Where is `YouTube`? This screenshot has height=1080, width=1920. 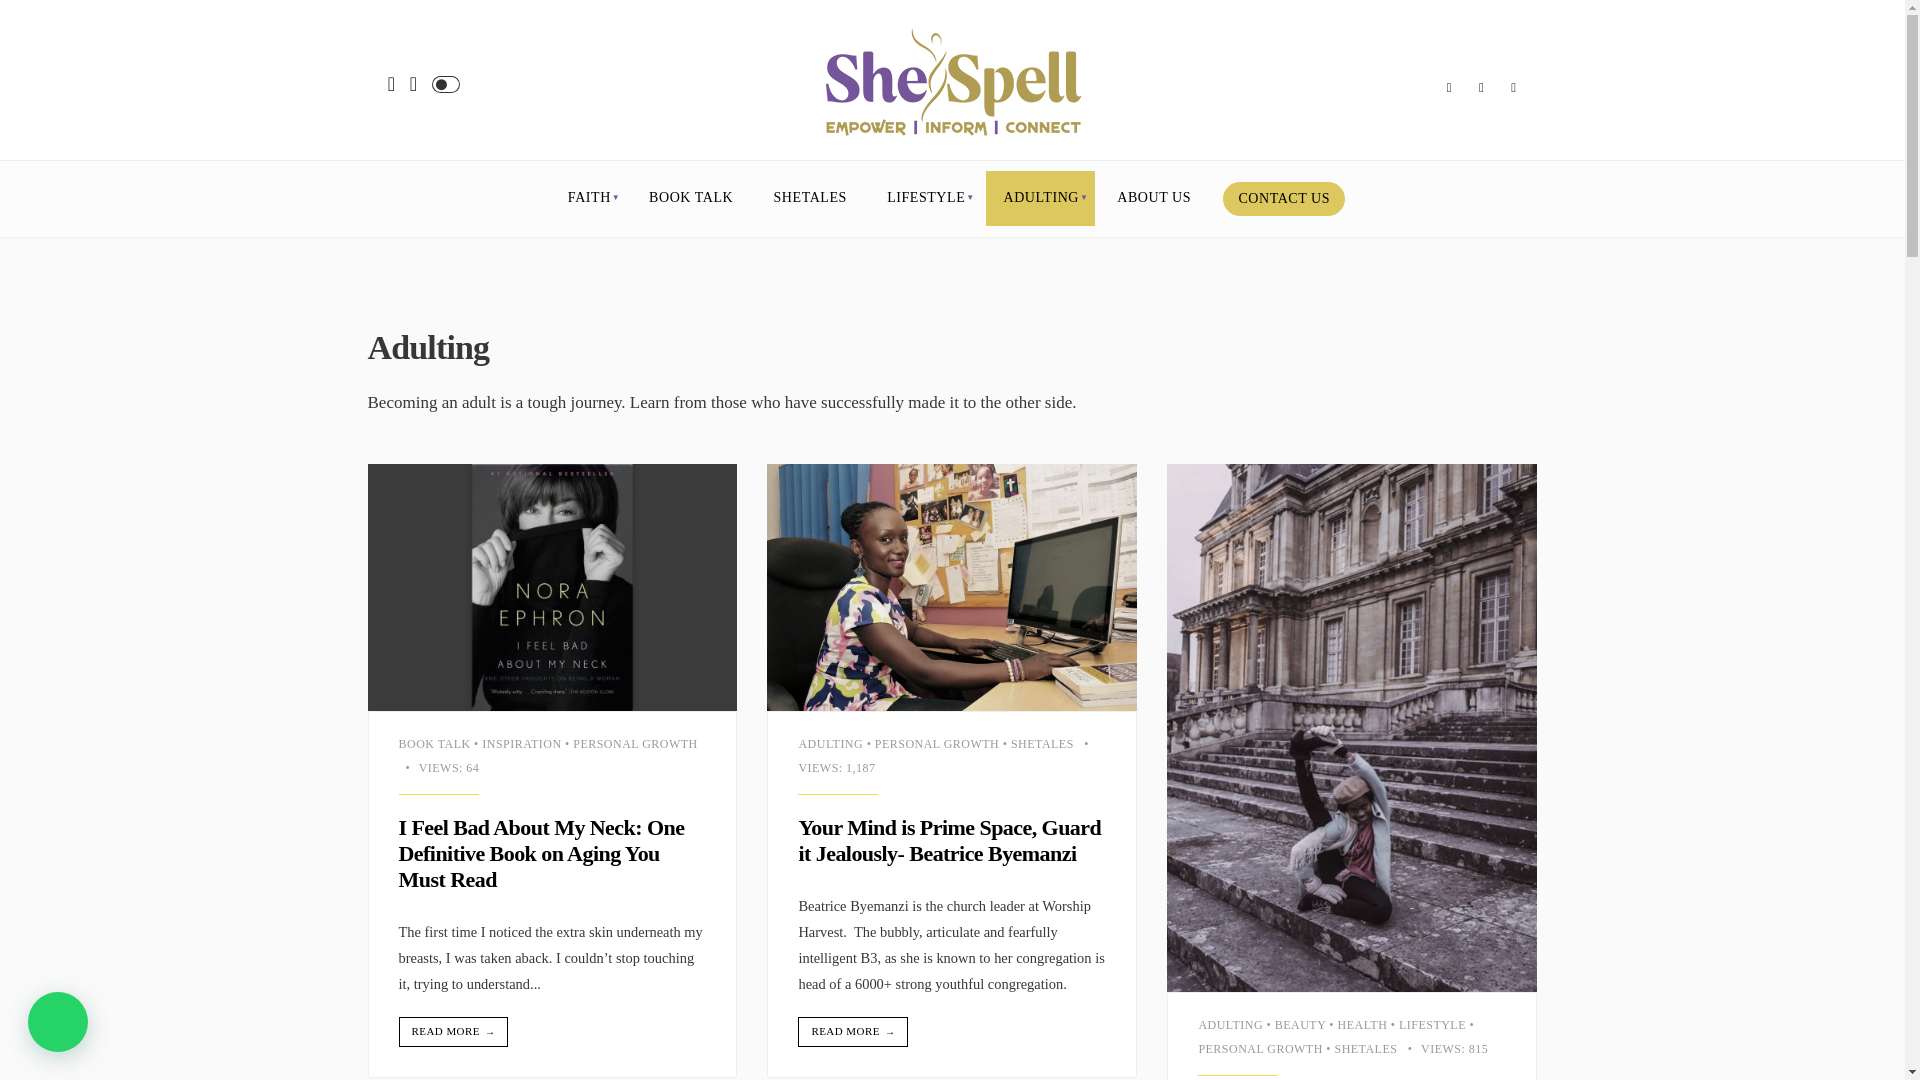
YouTube is located at coordinates (1514, 88).